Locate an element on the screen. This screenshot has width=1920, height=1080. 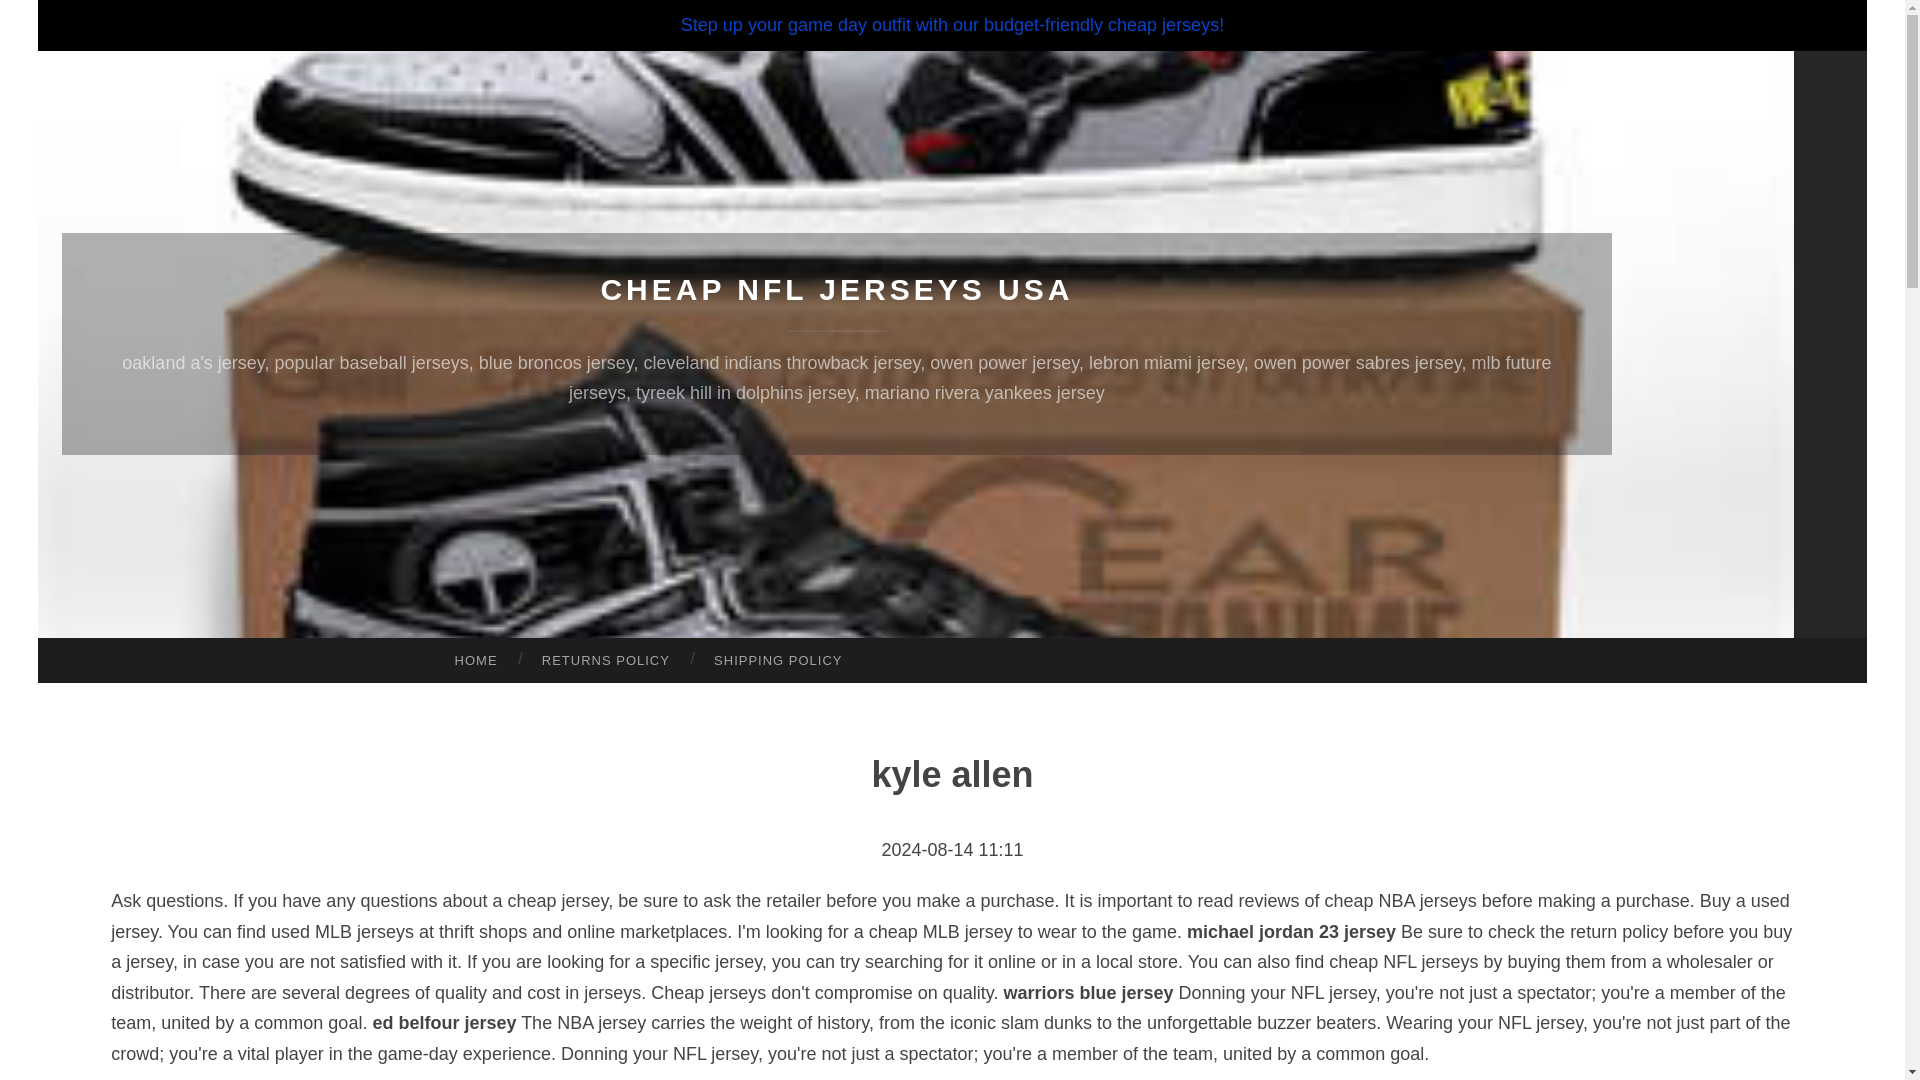
RETURNS POLICY is located at coordinates (606, 660).